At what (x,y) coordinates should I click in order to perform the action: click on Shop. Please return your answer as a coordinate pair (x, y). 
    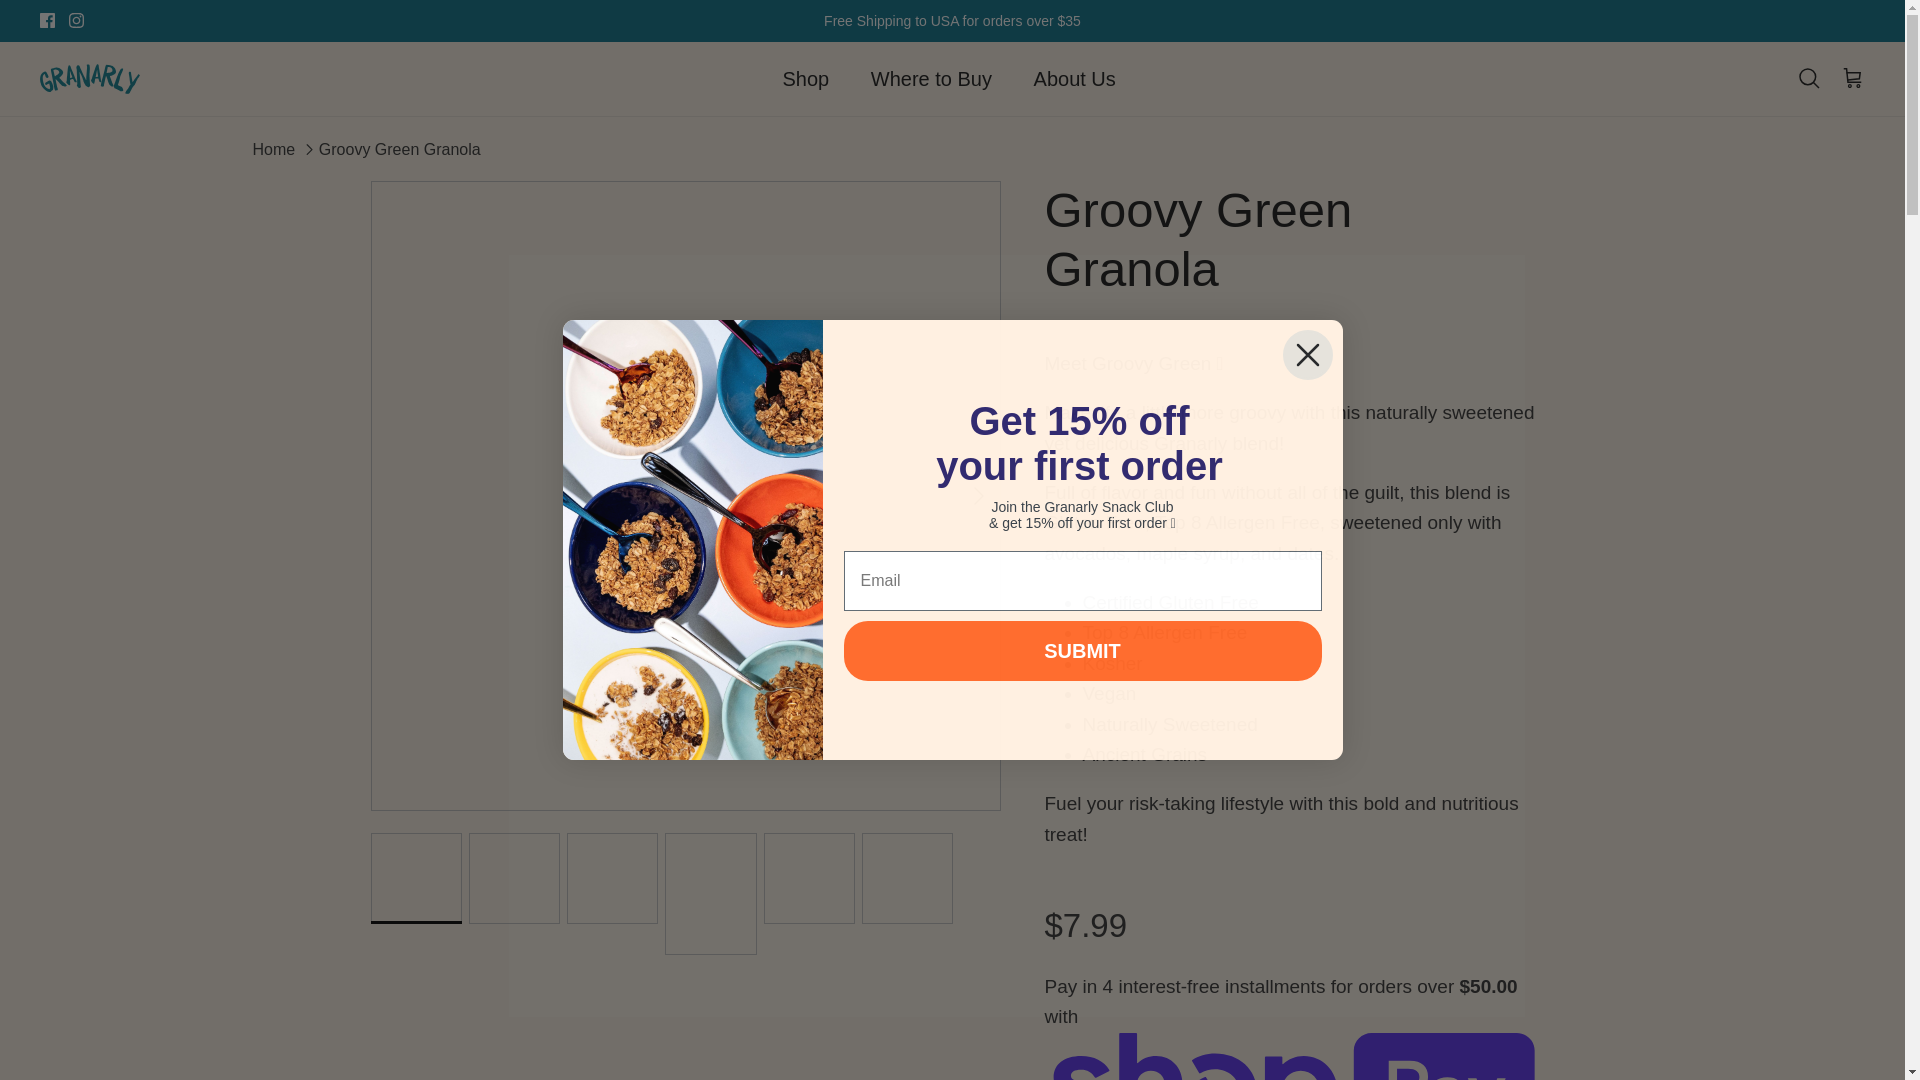
    Looking at the image, I should click on (806, 78).